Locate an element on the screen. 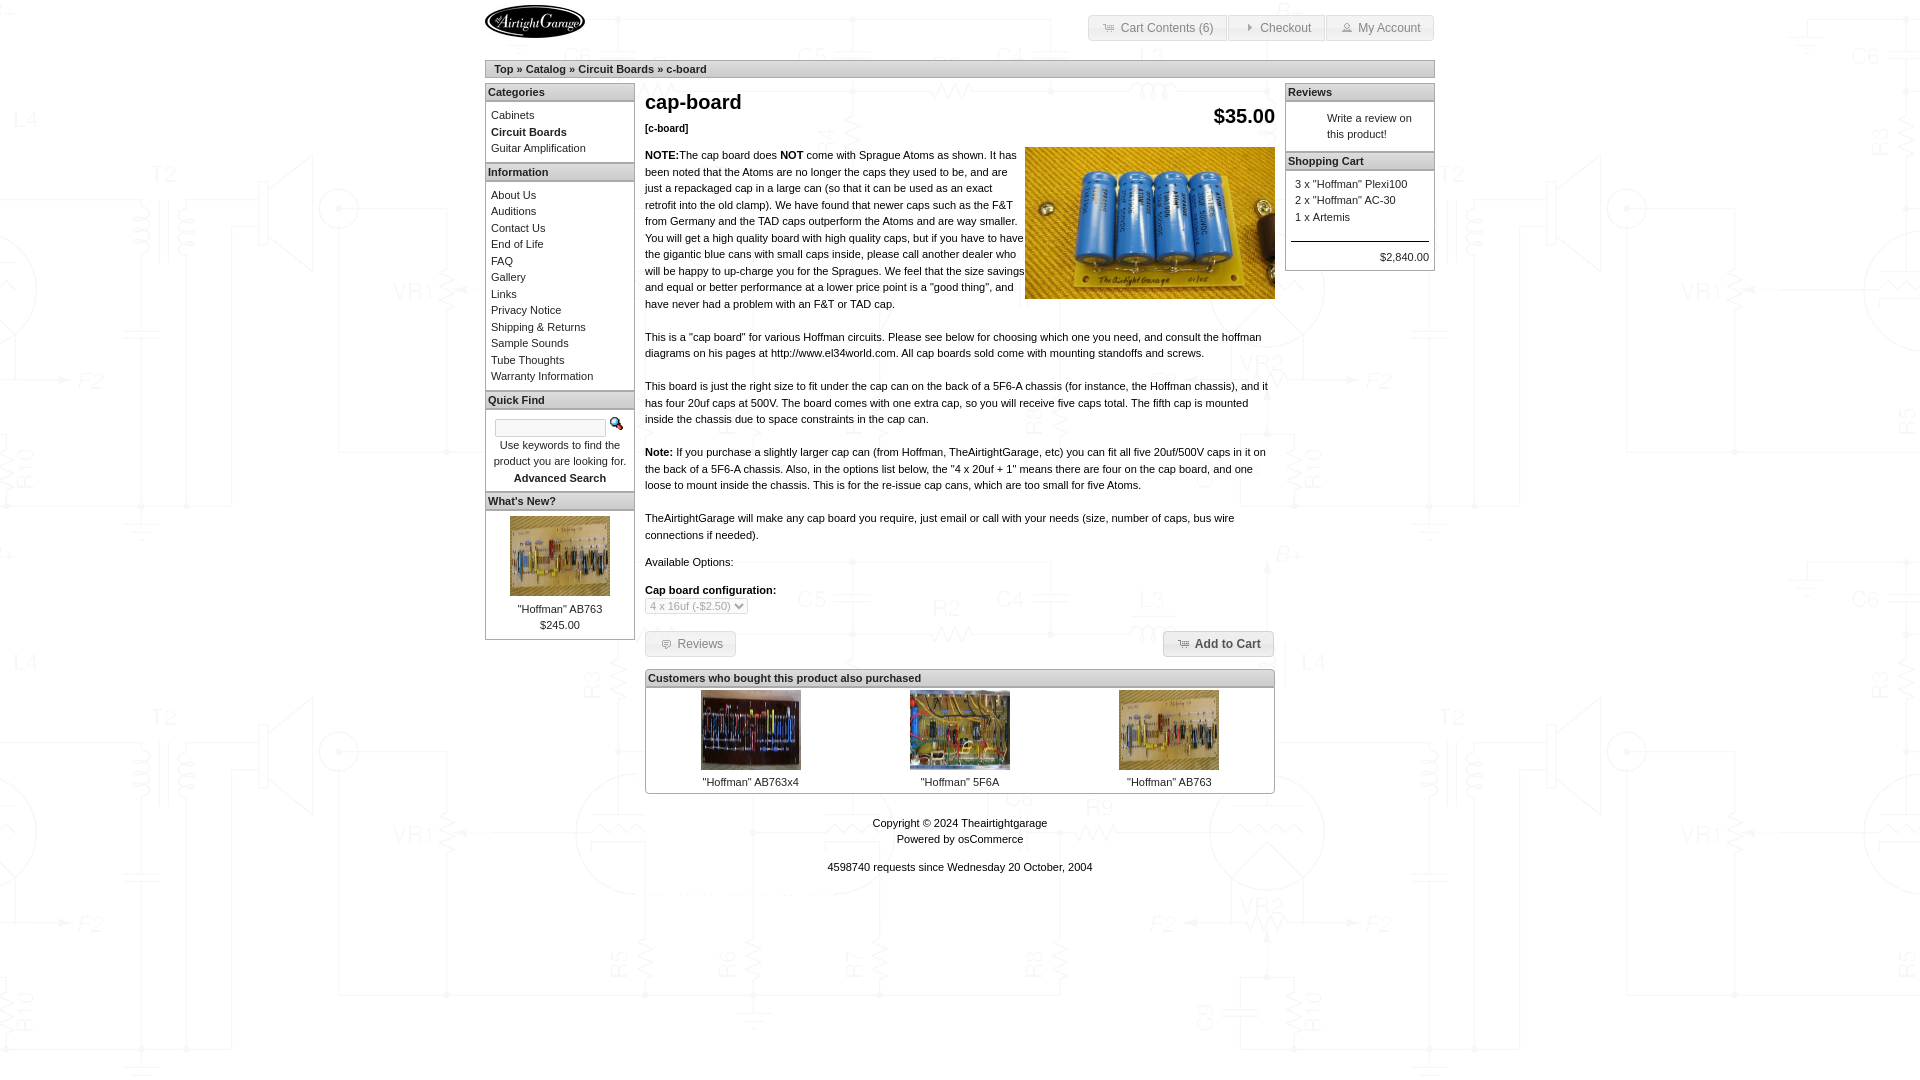 This screenshot has height=1080, width=1920. End of Life is located at coordinates (517, 243).